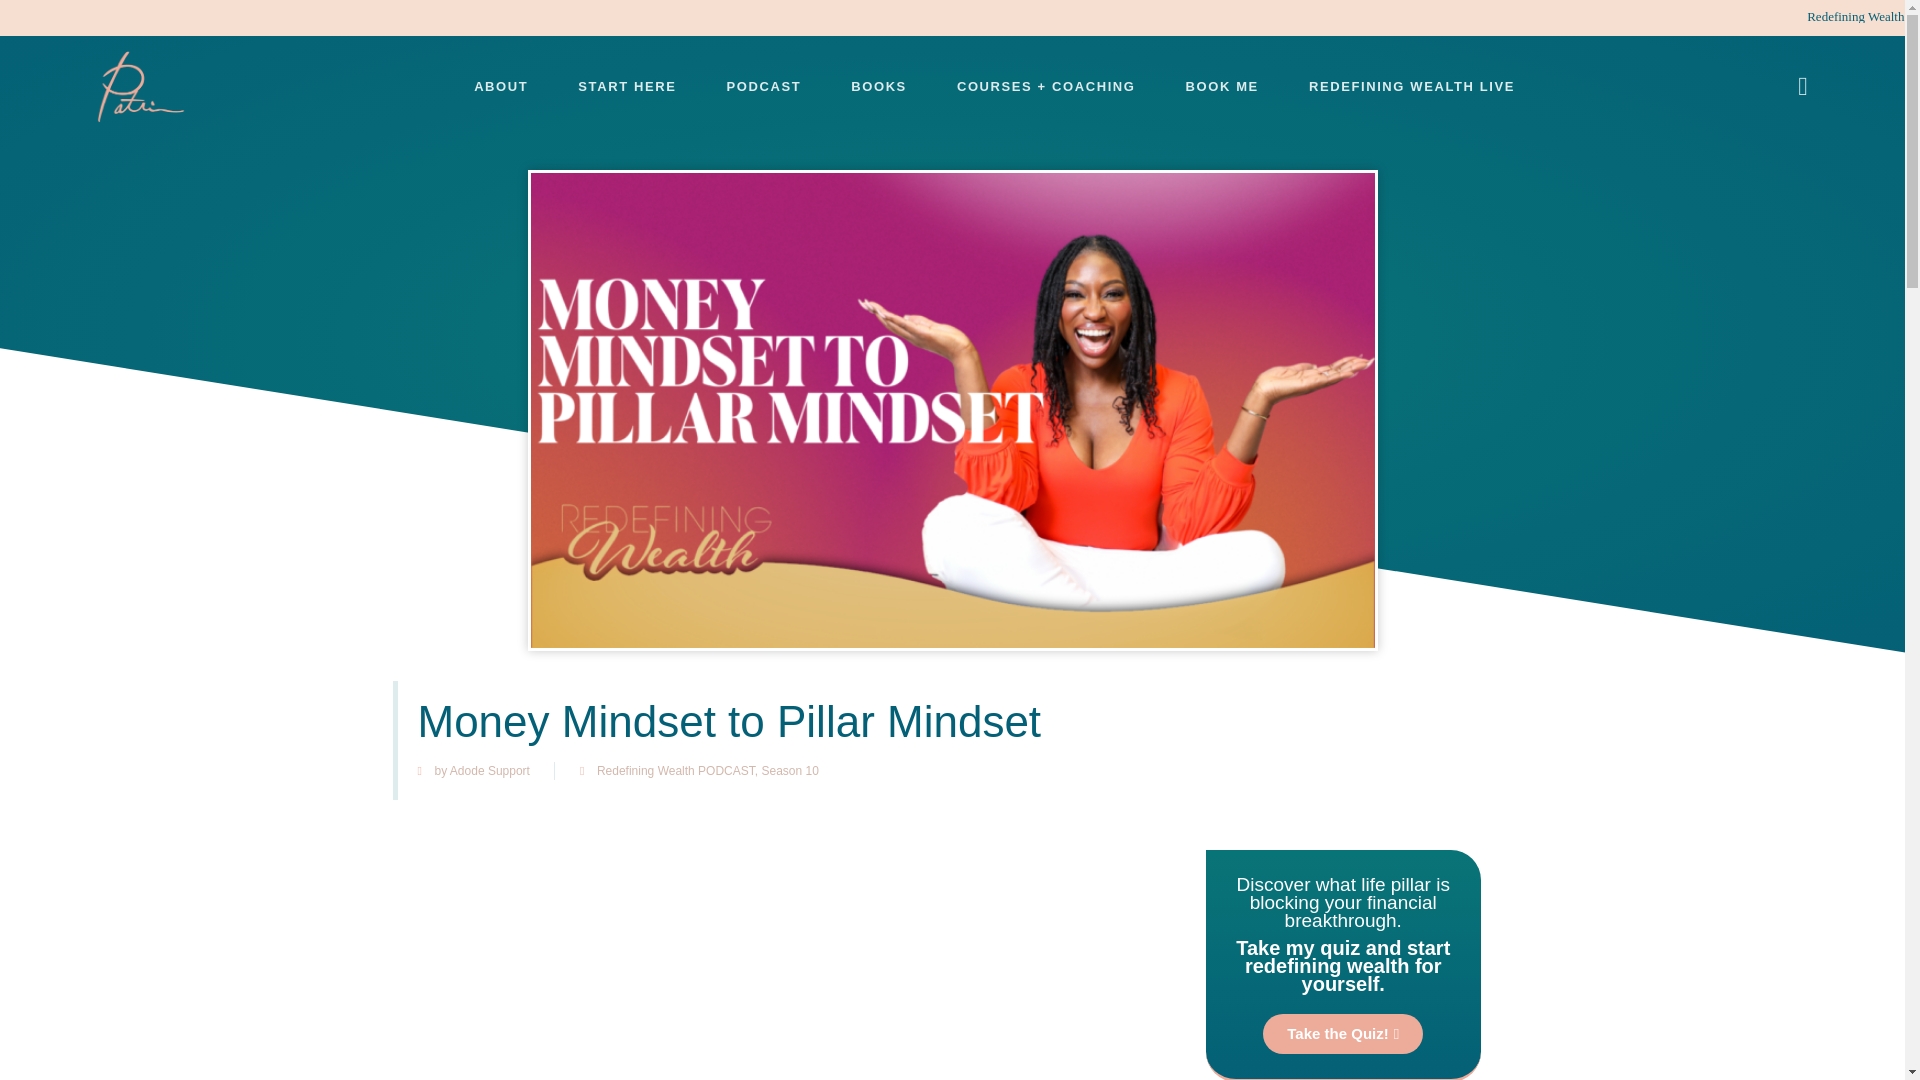  What do you see at coordinates (878, 86) in the screenshot?
I see `BOOKS` at bounding box center [878, 86].